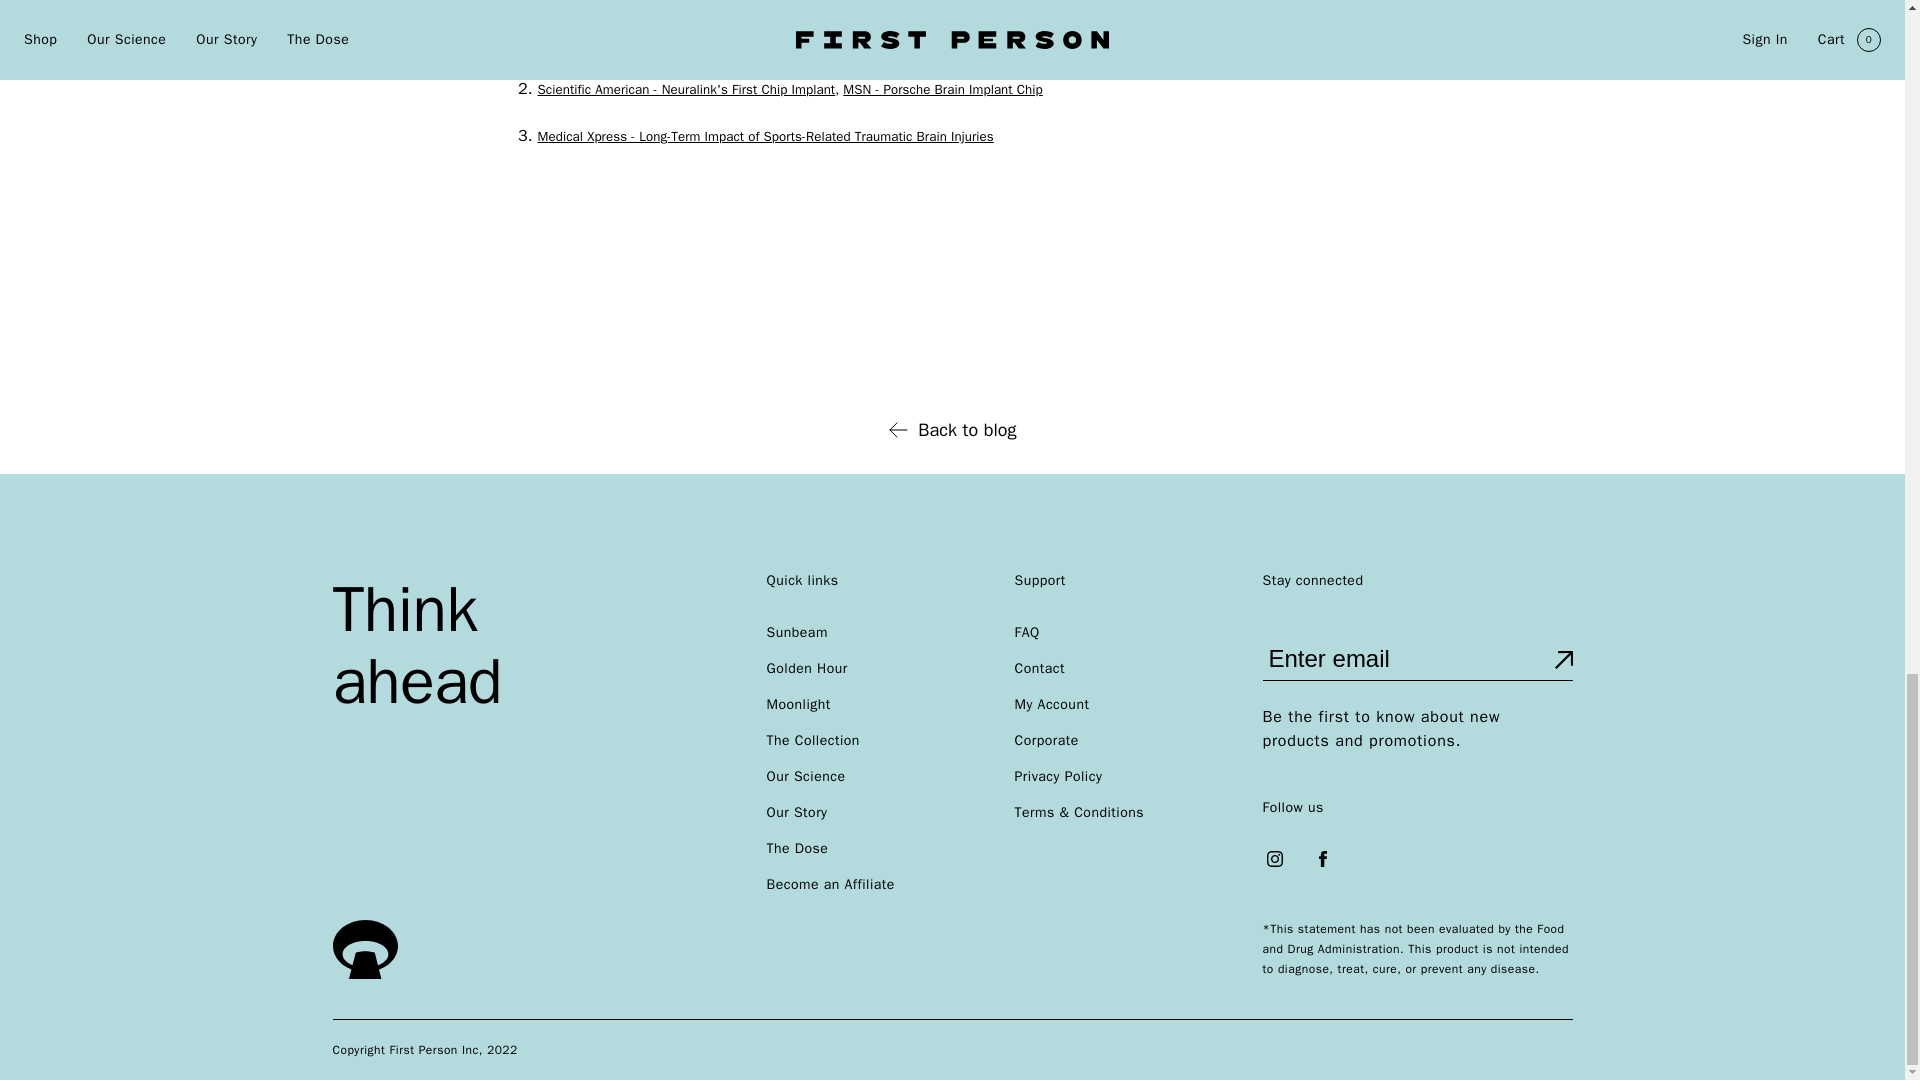 Image resolution: width=1920 pixels, height=1080 pixels. What do you see at coordinates (805, 776) in the screenshot?
I see `Our Science` at bounding box center [805, 776].